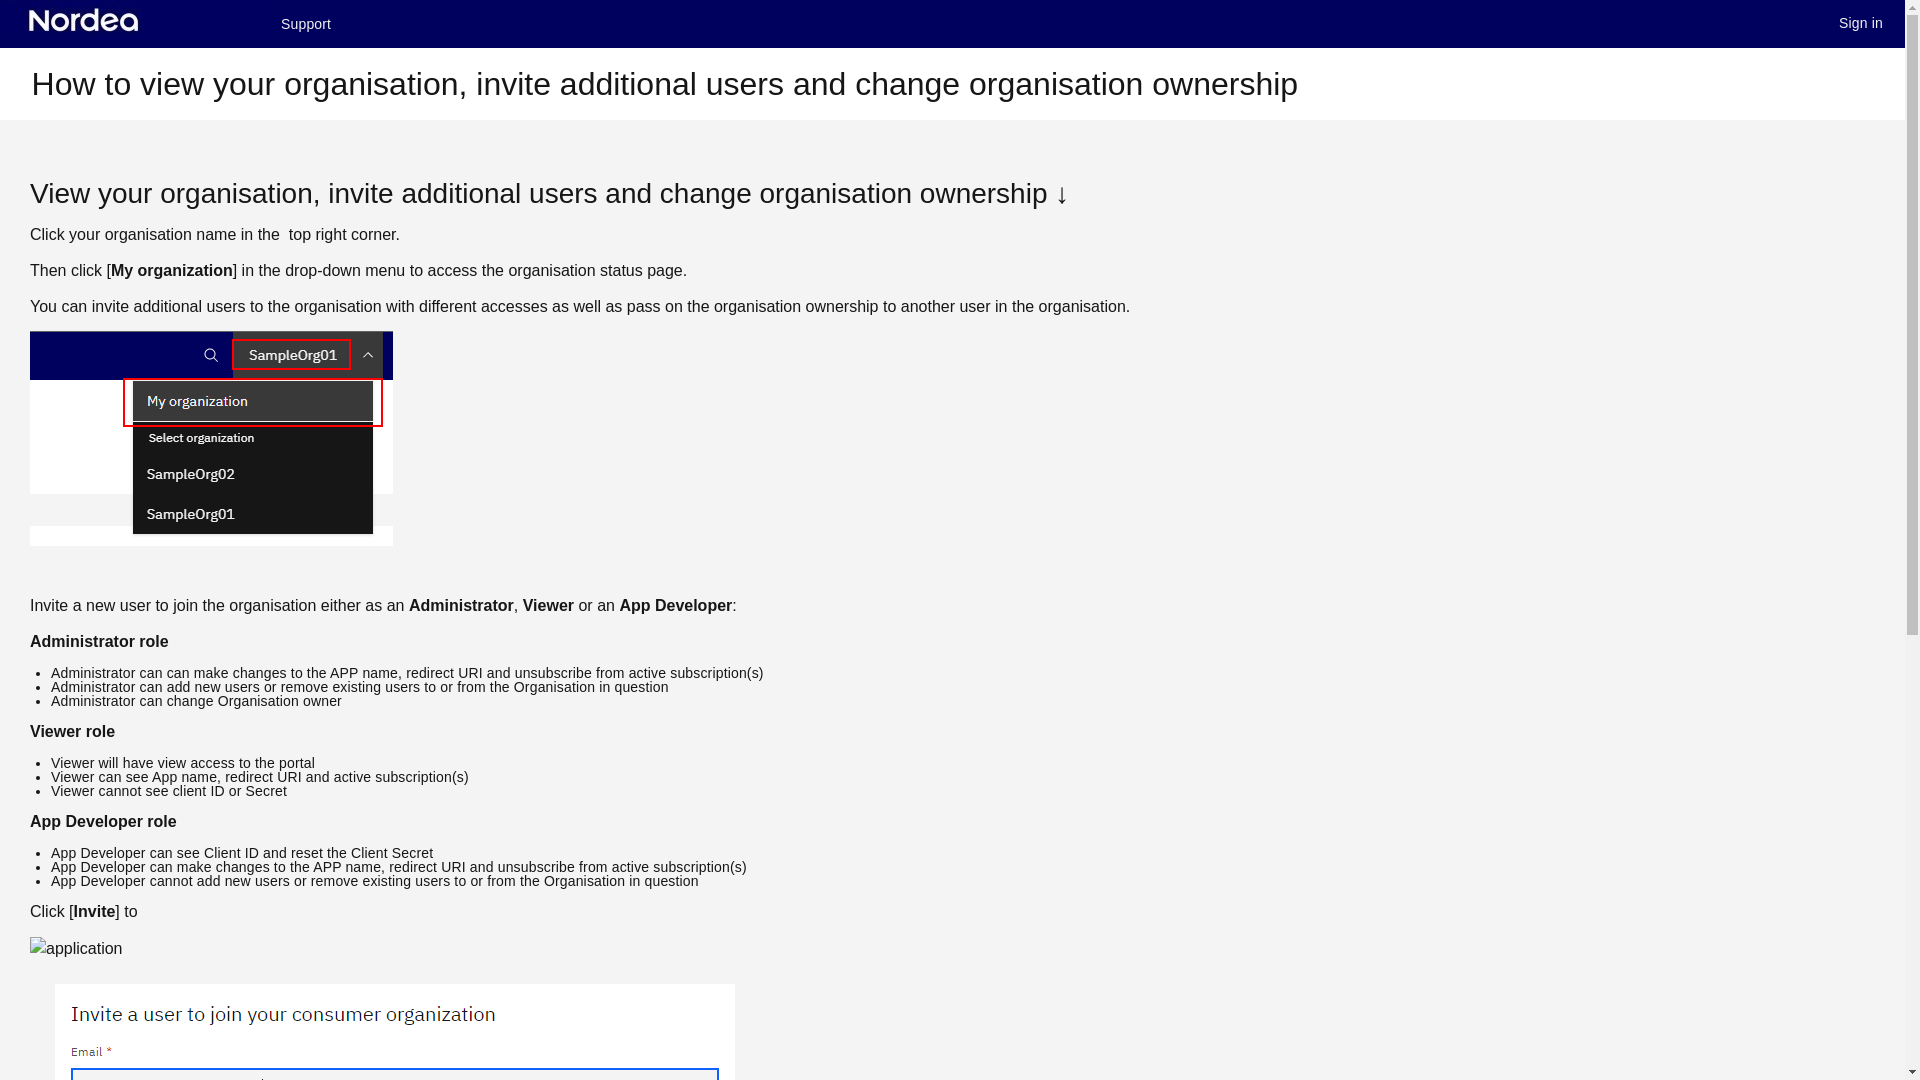  Describe the element at coordinates (133, 24) in the screenshot. I see `Home` at that location.